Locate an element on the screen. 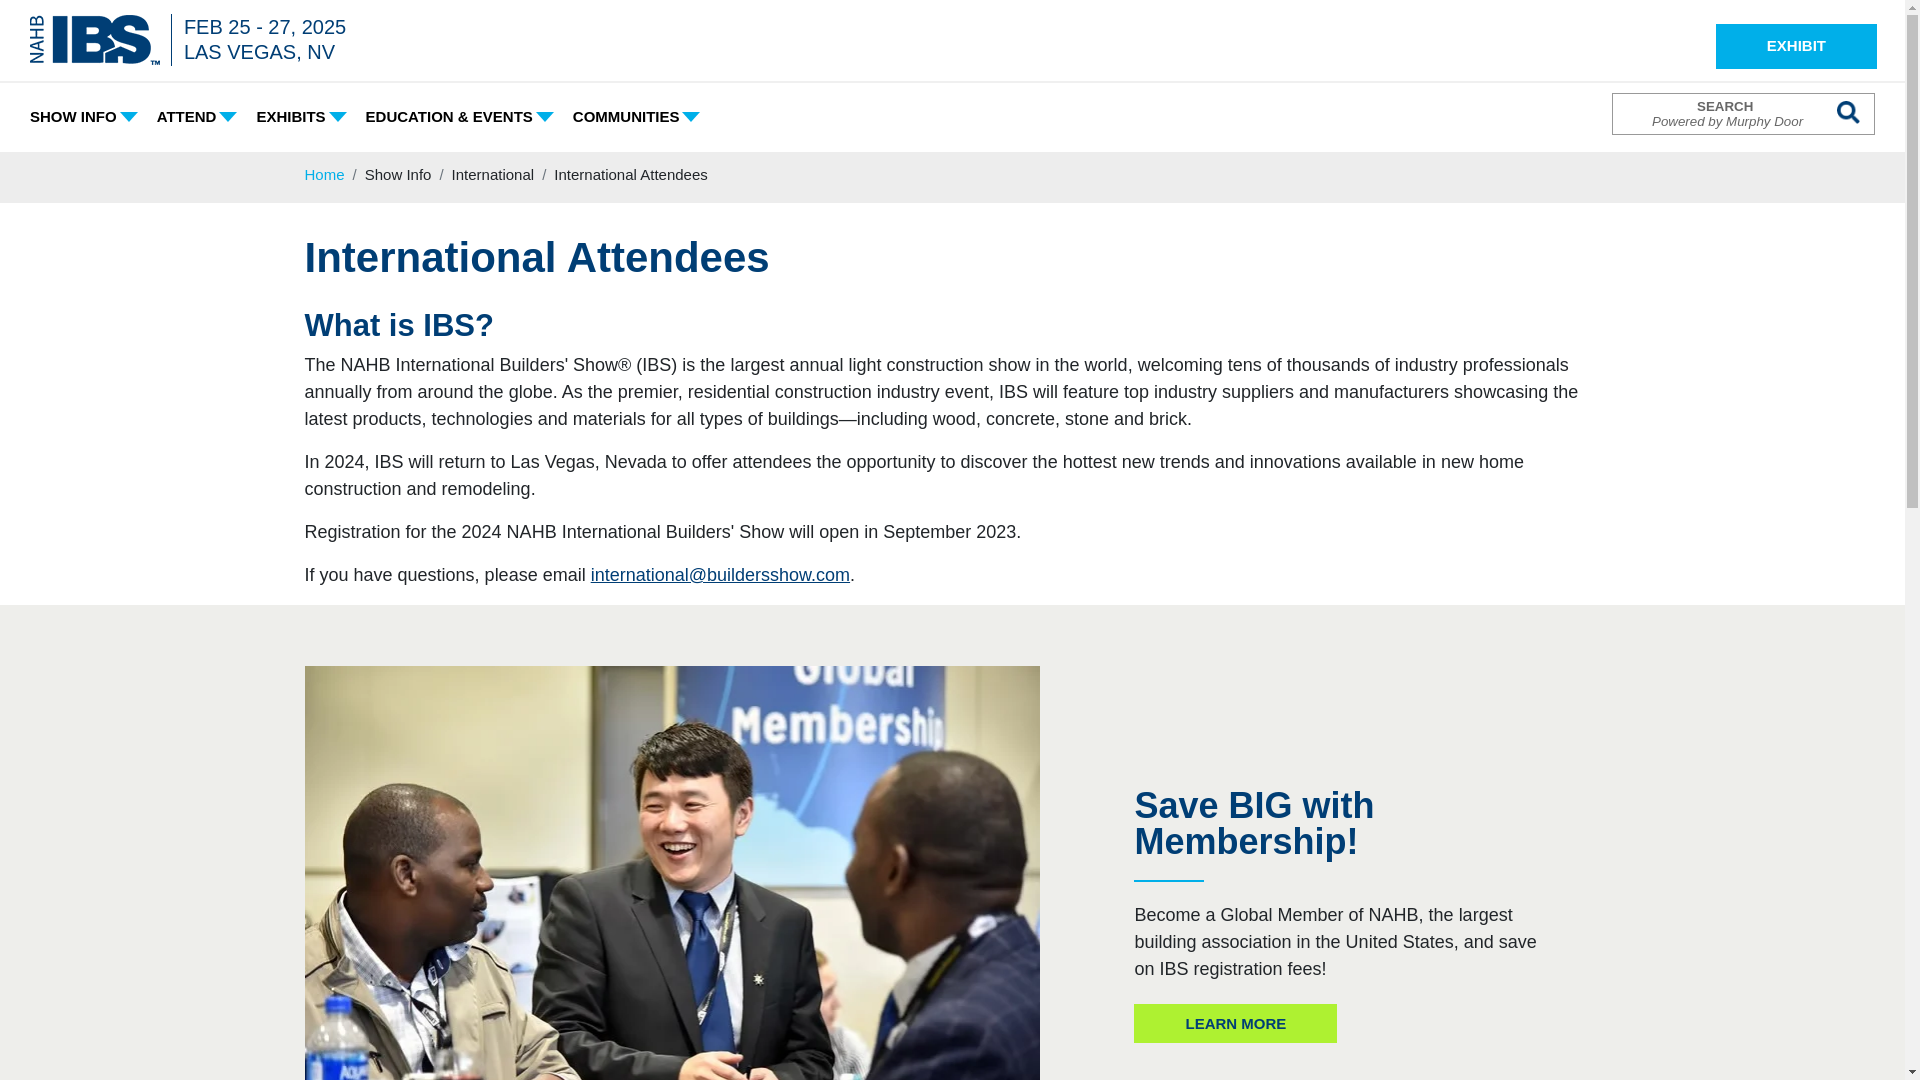  ATTEND is located at coordinates (199, 118).